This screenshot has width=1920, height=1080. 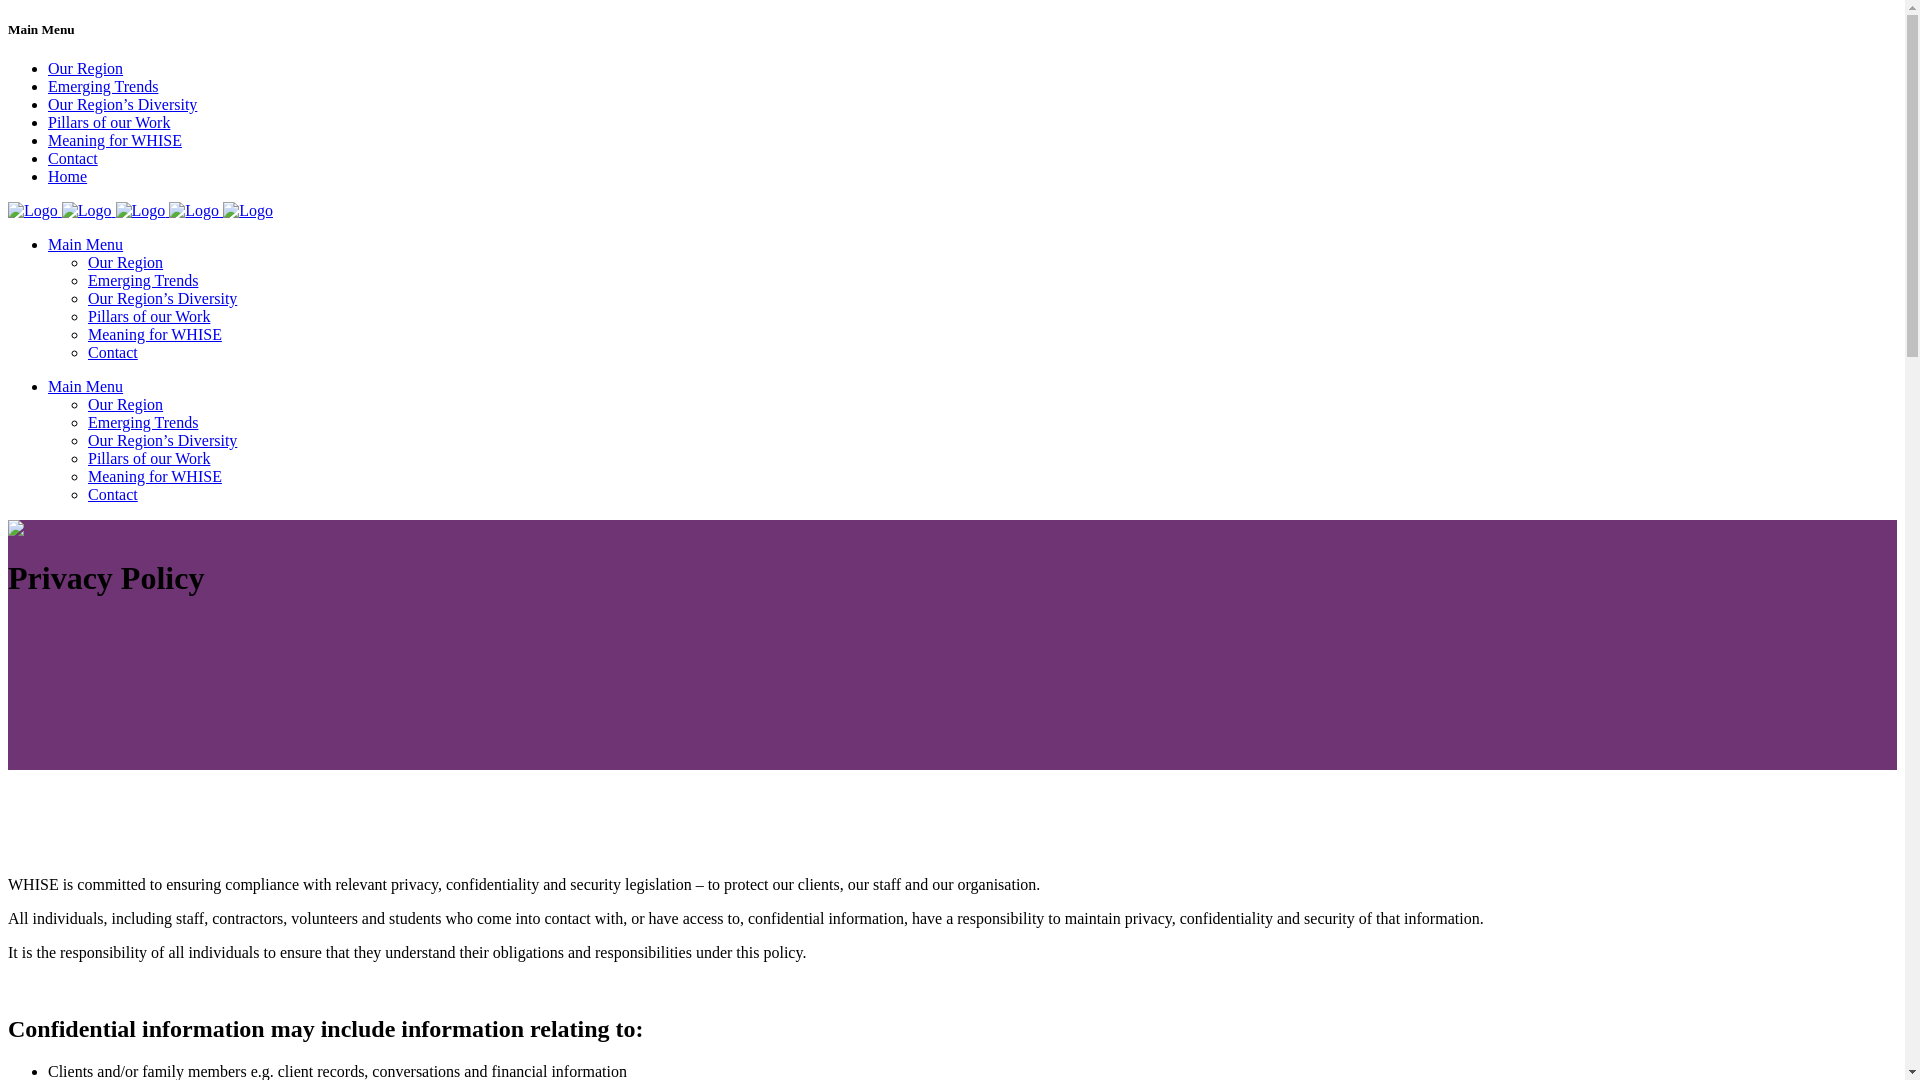 What do you see at coordinates (115, 140) in the screenshot?
I see `Meaning for WHISE` at bounding box center [115, 140].